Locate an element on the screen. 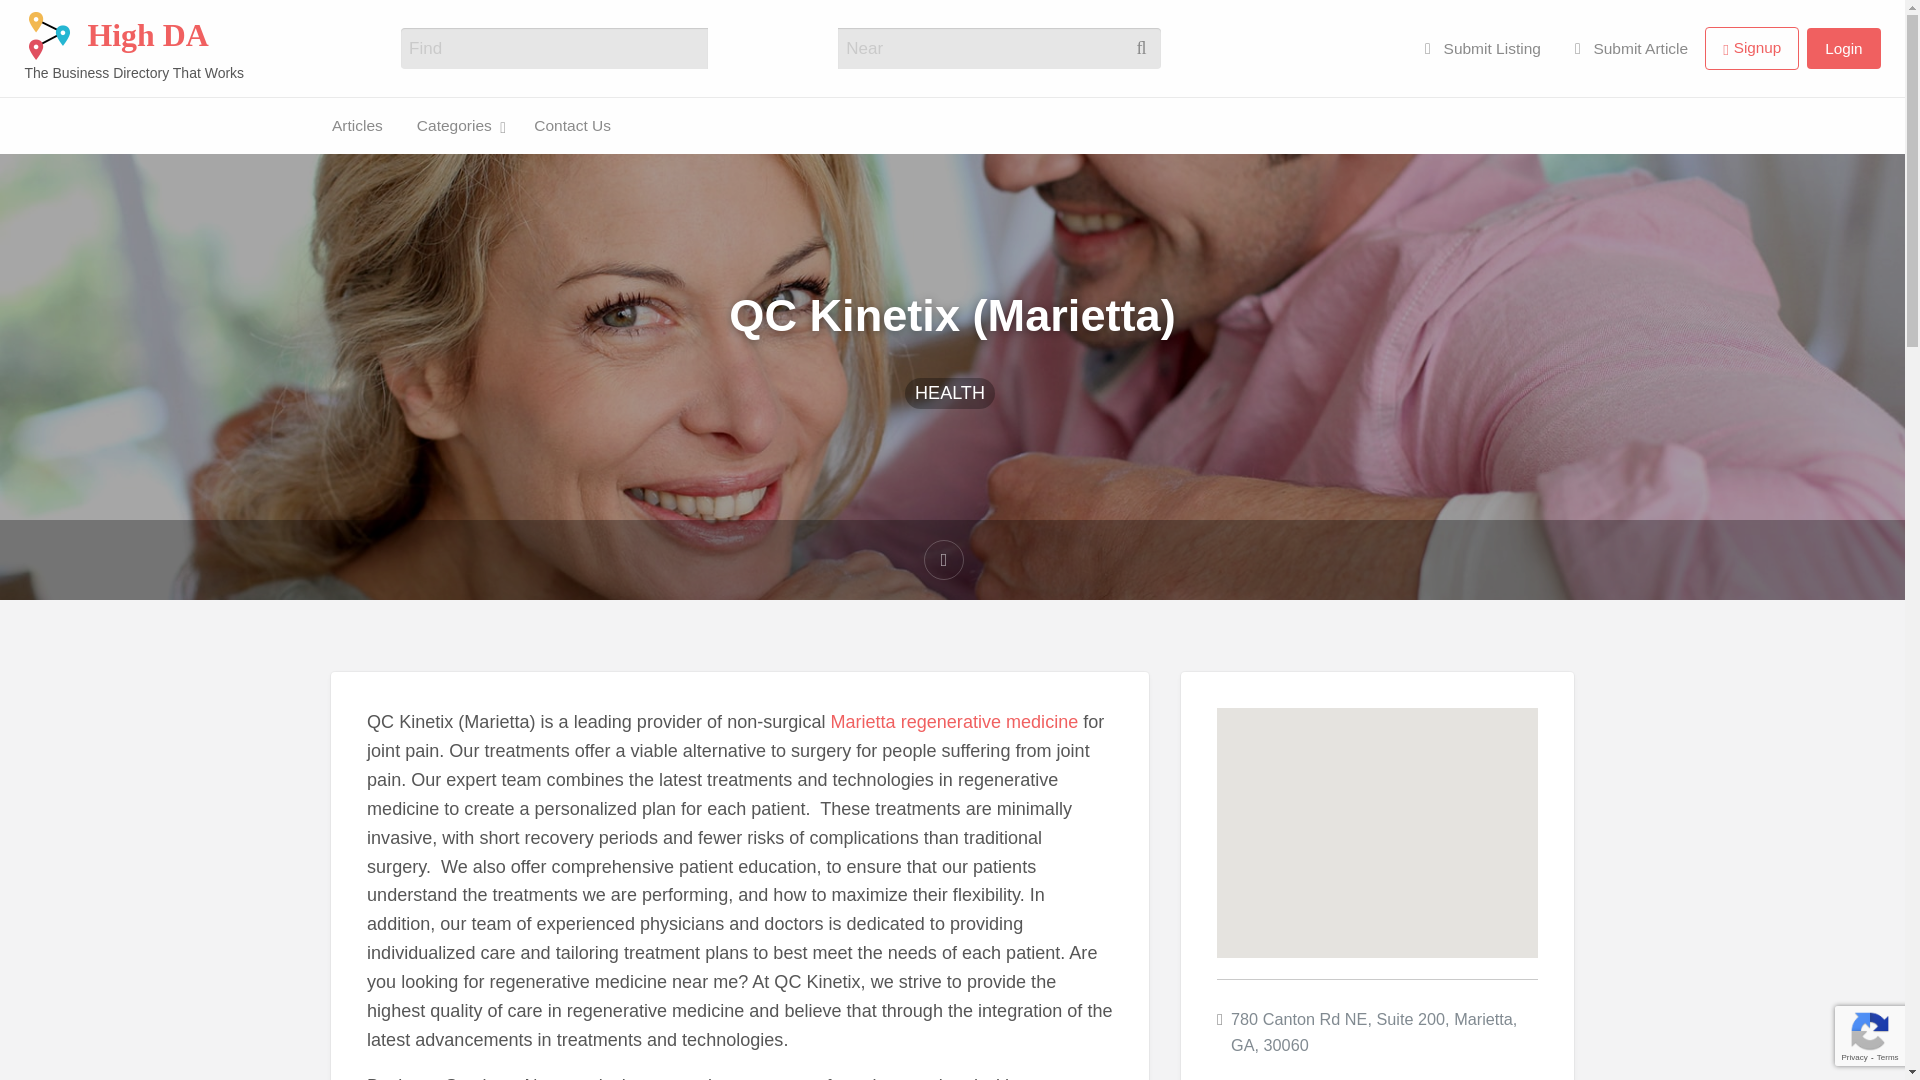 This screenshot has width=1920, height=1080. Submit Listing is located at coordinates (1482, 48).